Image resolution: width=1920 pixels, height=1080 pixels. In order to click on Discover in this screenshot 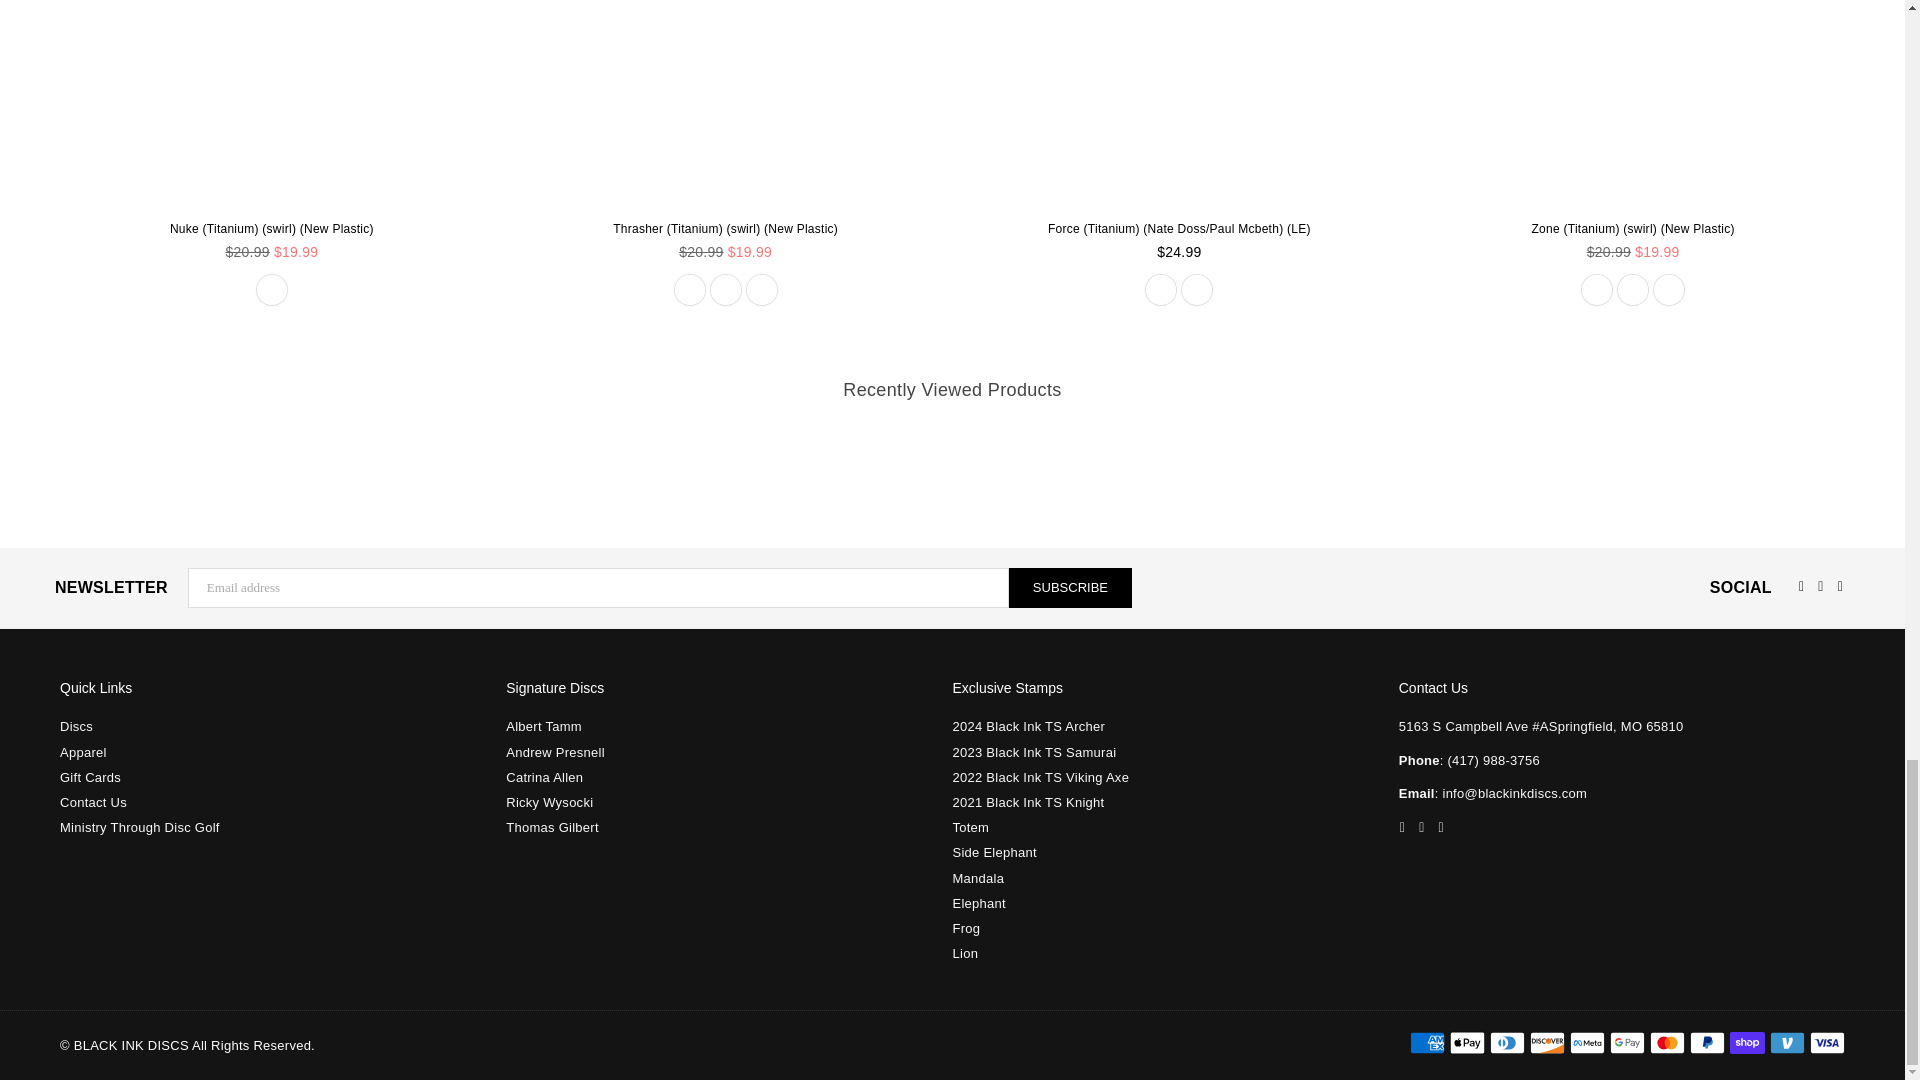, I will do `click(1547, 1043)`.